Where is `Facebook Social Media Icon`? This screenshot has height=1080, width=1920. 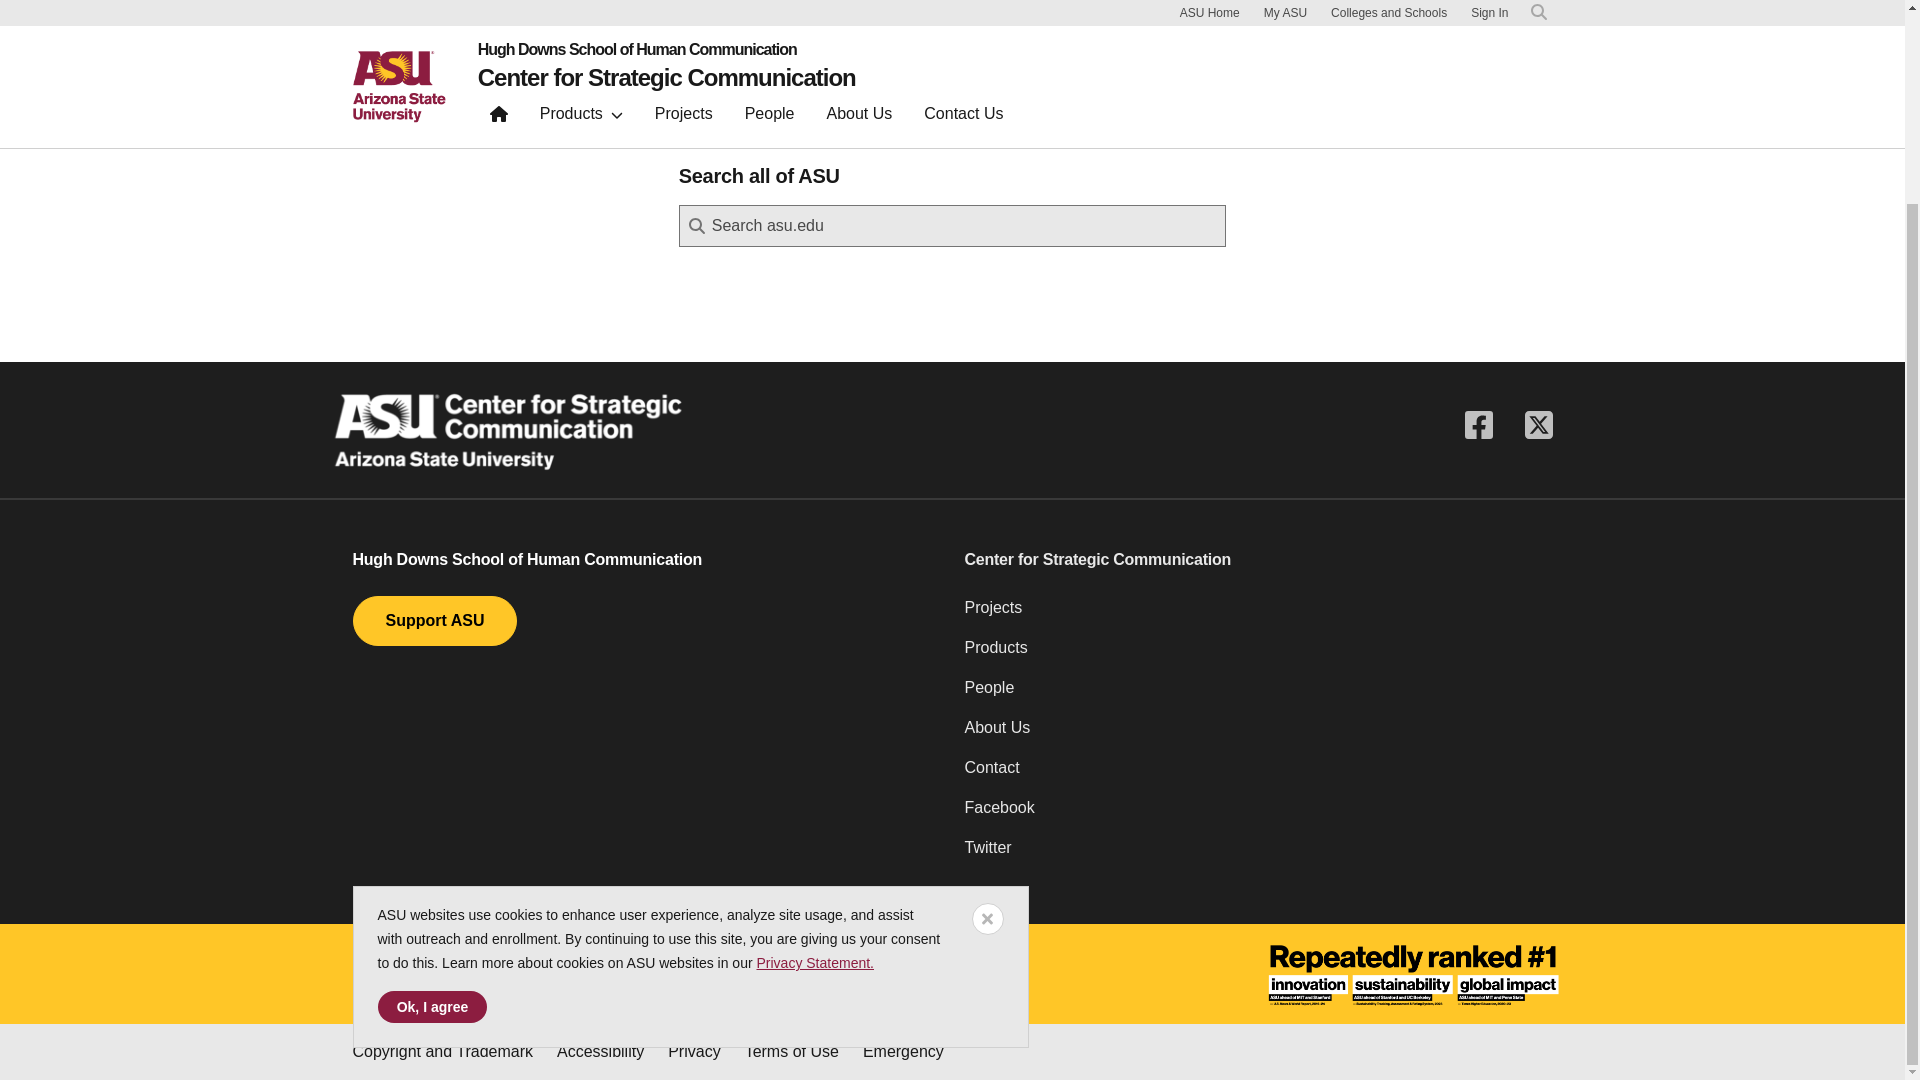 Facebook Social Media Icon is located at coordinates (1477, 426).